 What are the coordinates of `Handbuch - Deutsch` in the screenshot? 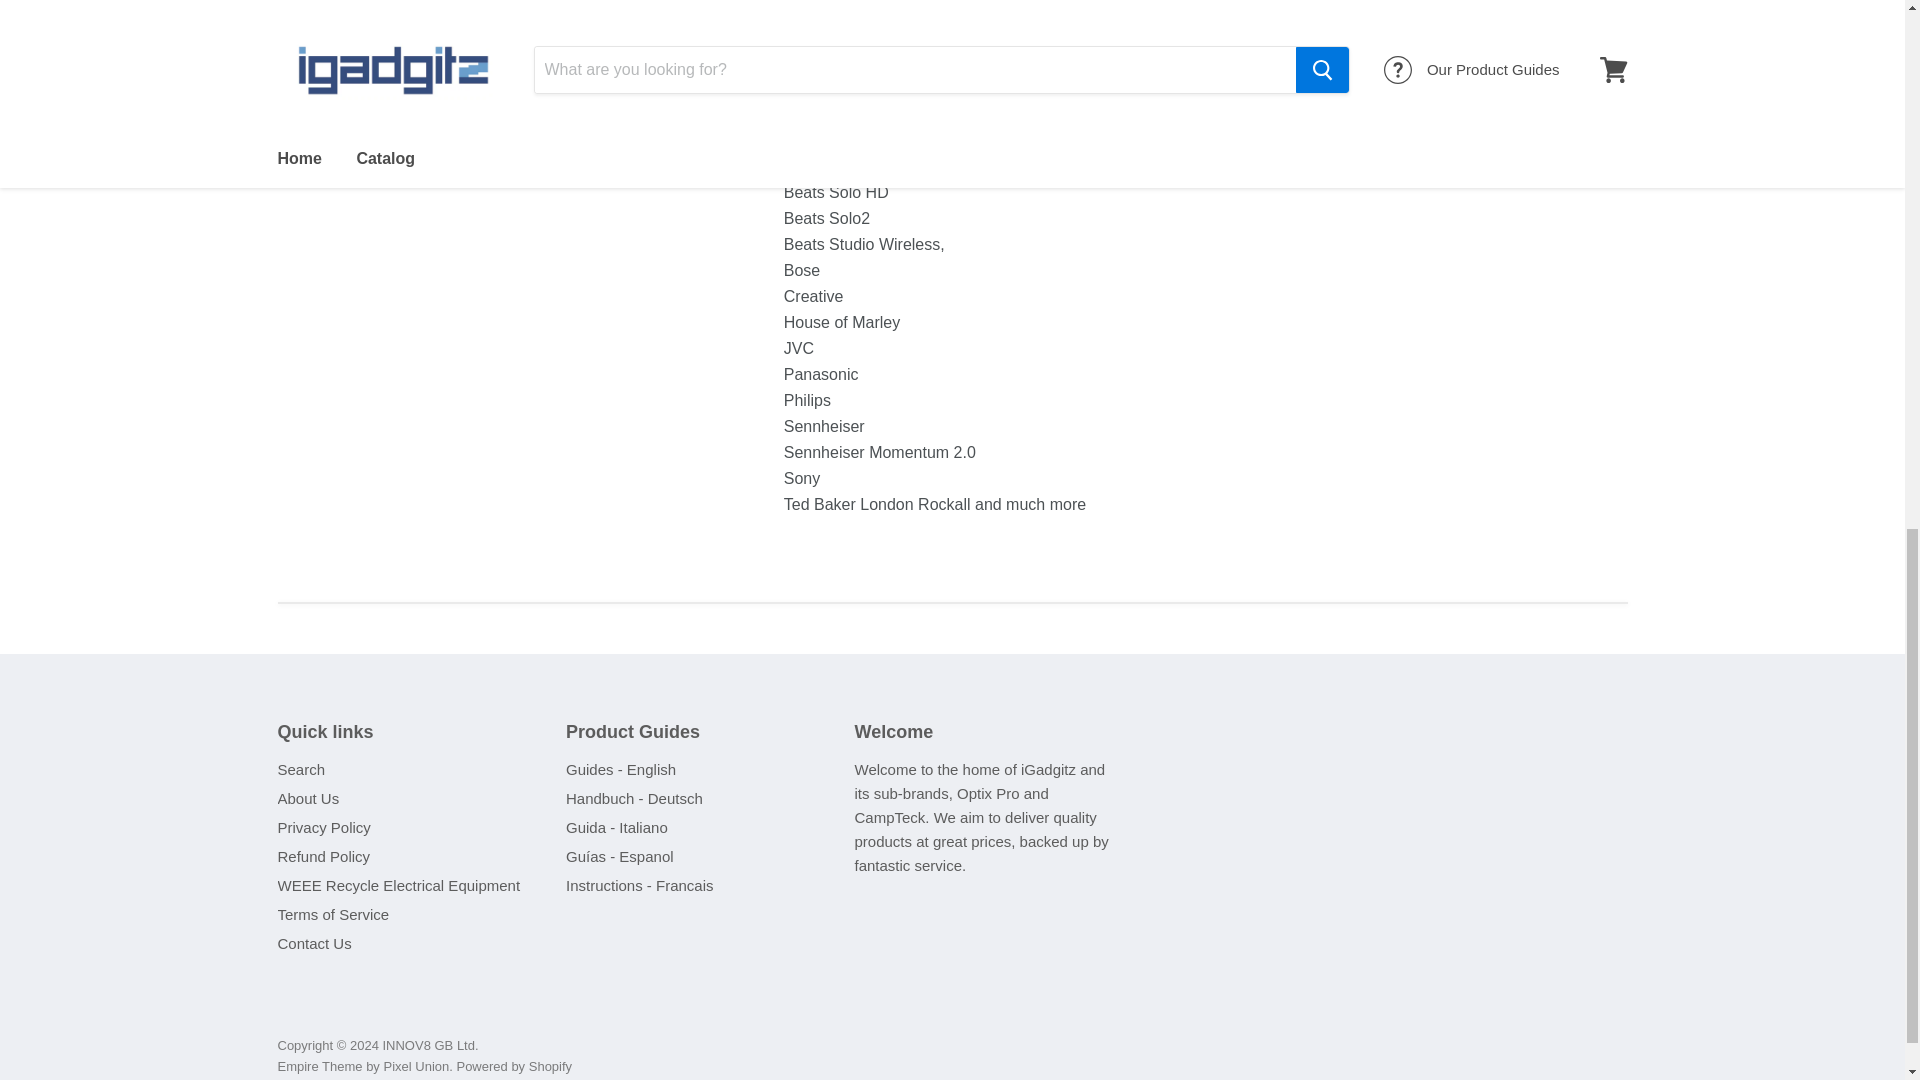 It's located at (634, 798).